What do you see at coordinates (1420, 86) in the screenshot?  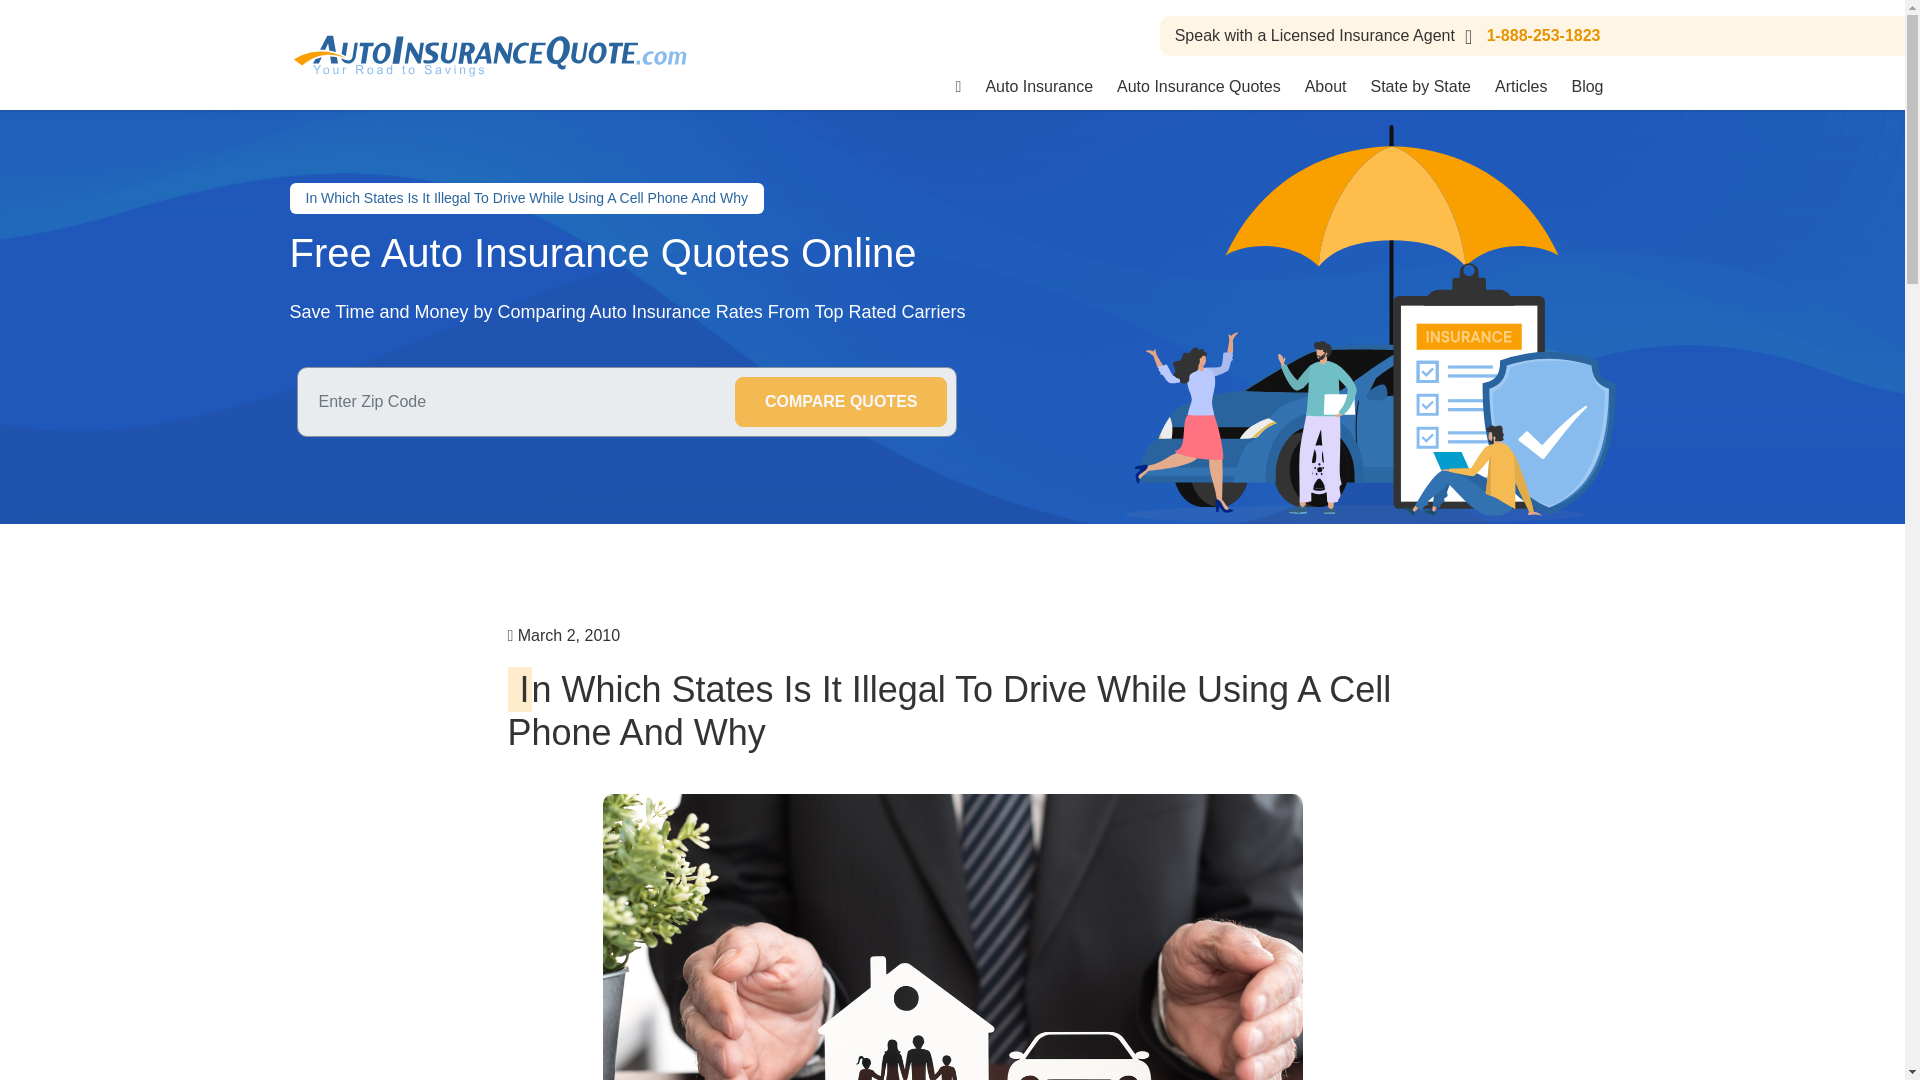 I see `State by State` at bounding box center [1420, 86].